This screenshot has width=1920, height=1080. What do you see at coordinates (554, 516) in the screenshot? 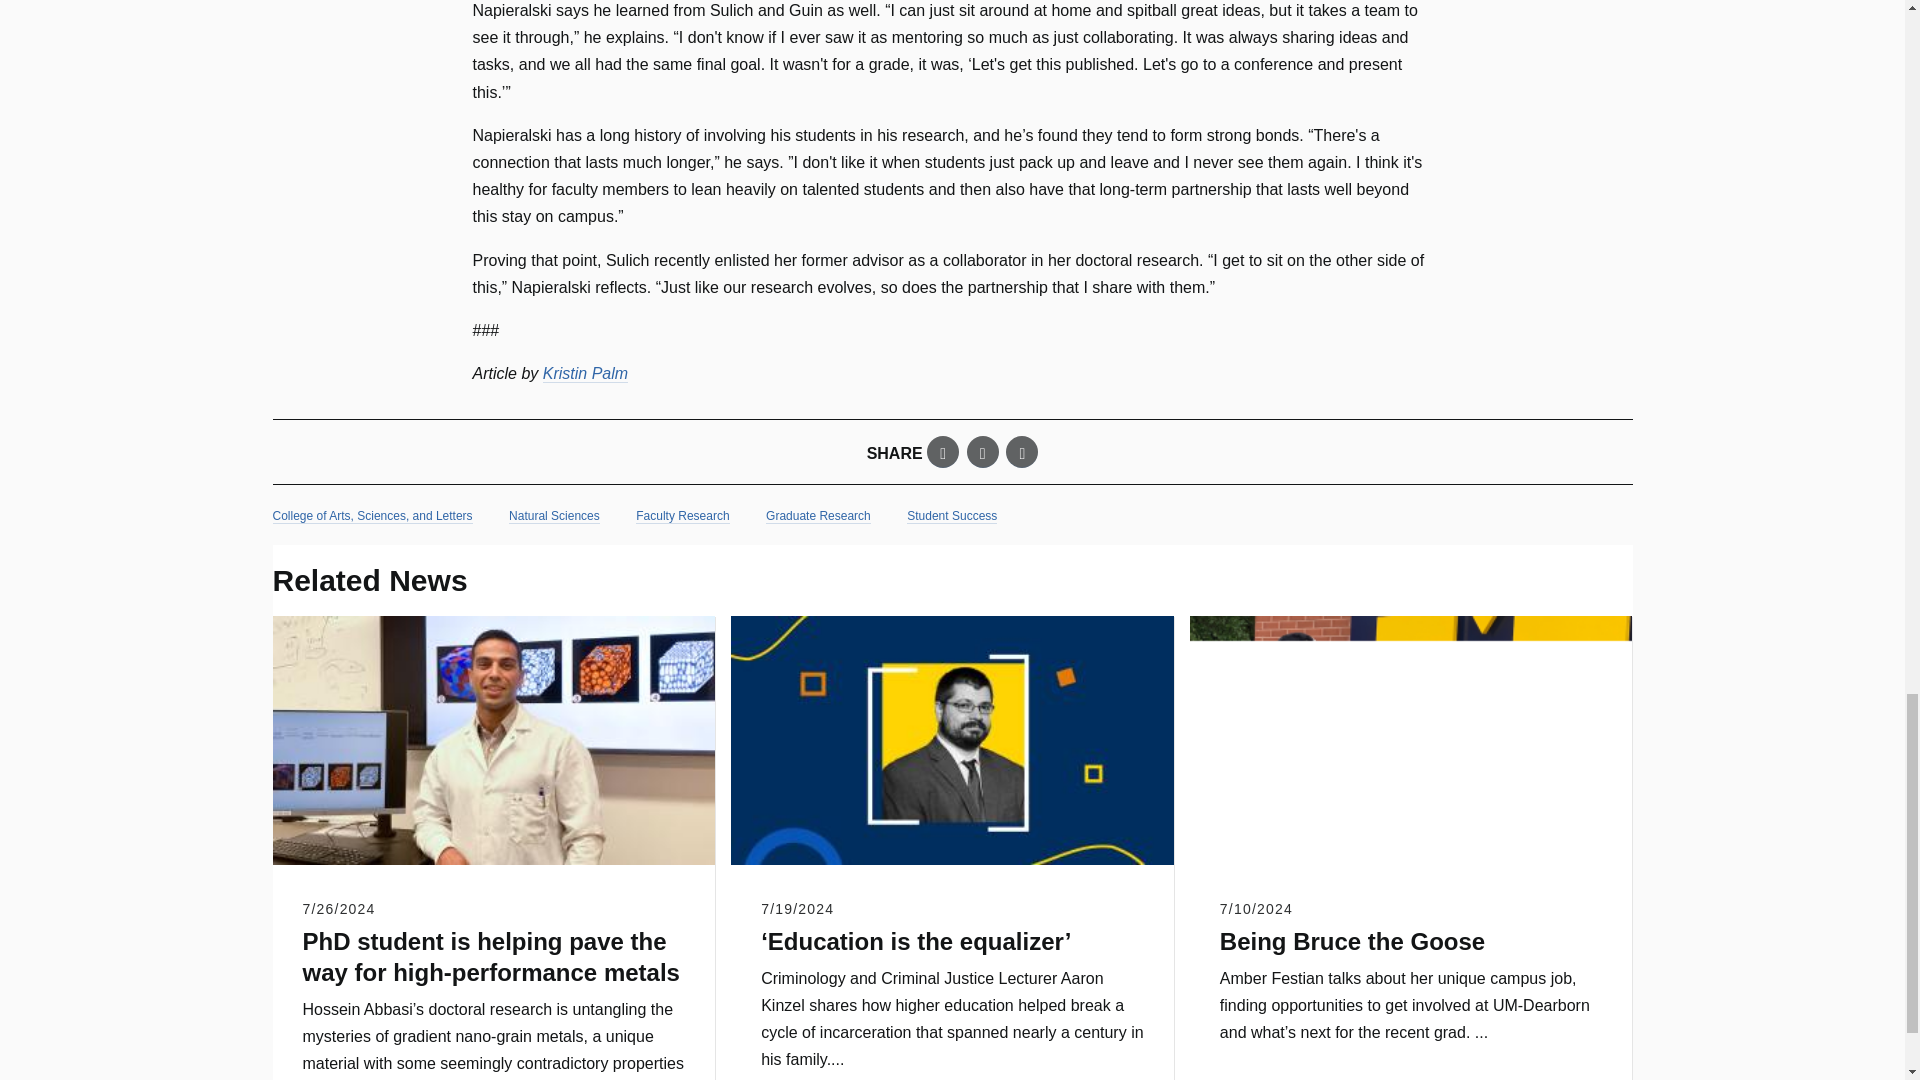
I see `Natural Sciences` at bounding box center [554, 516].